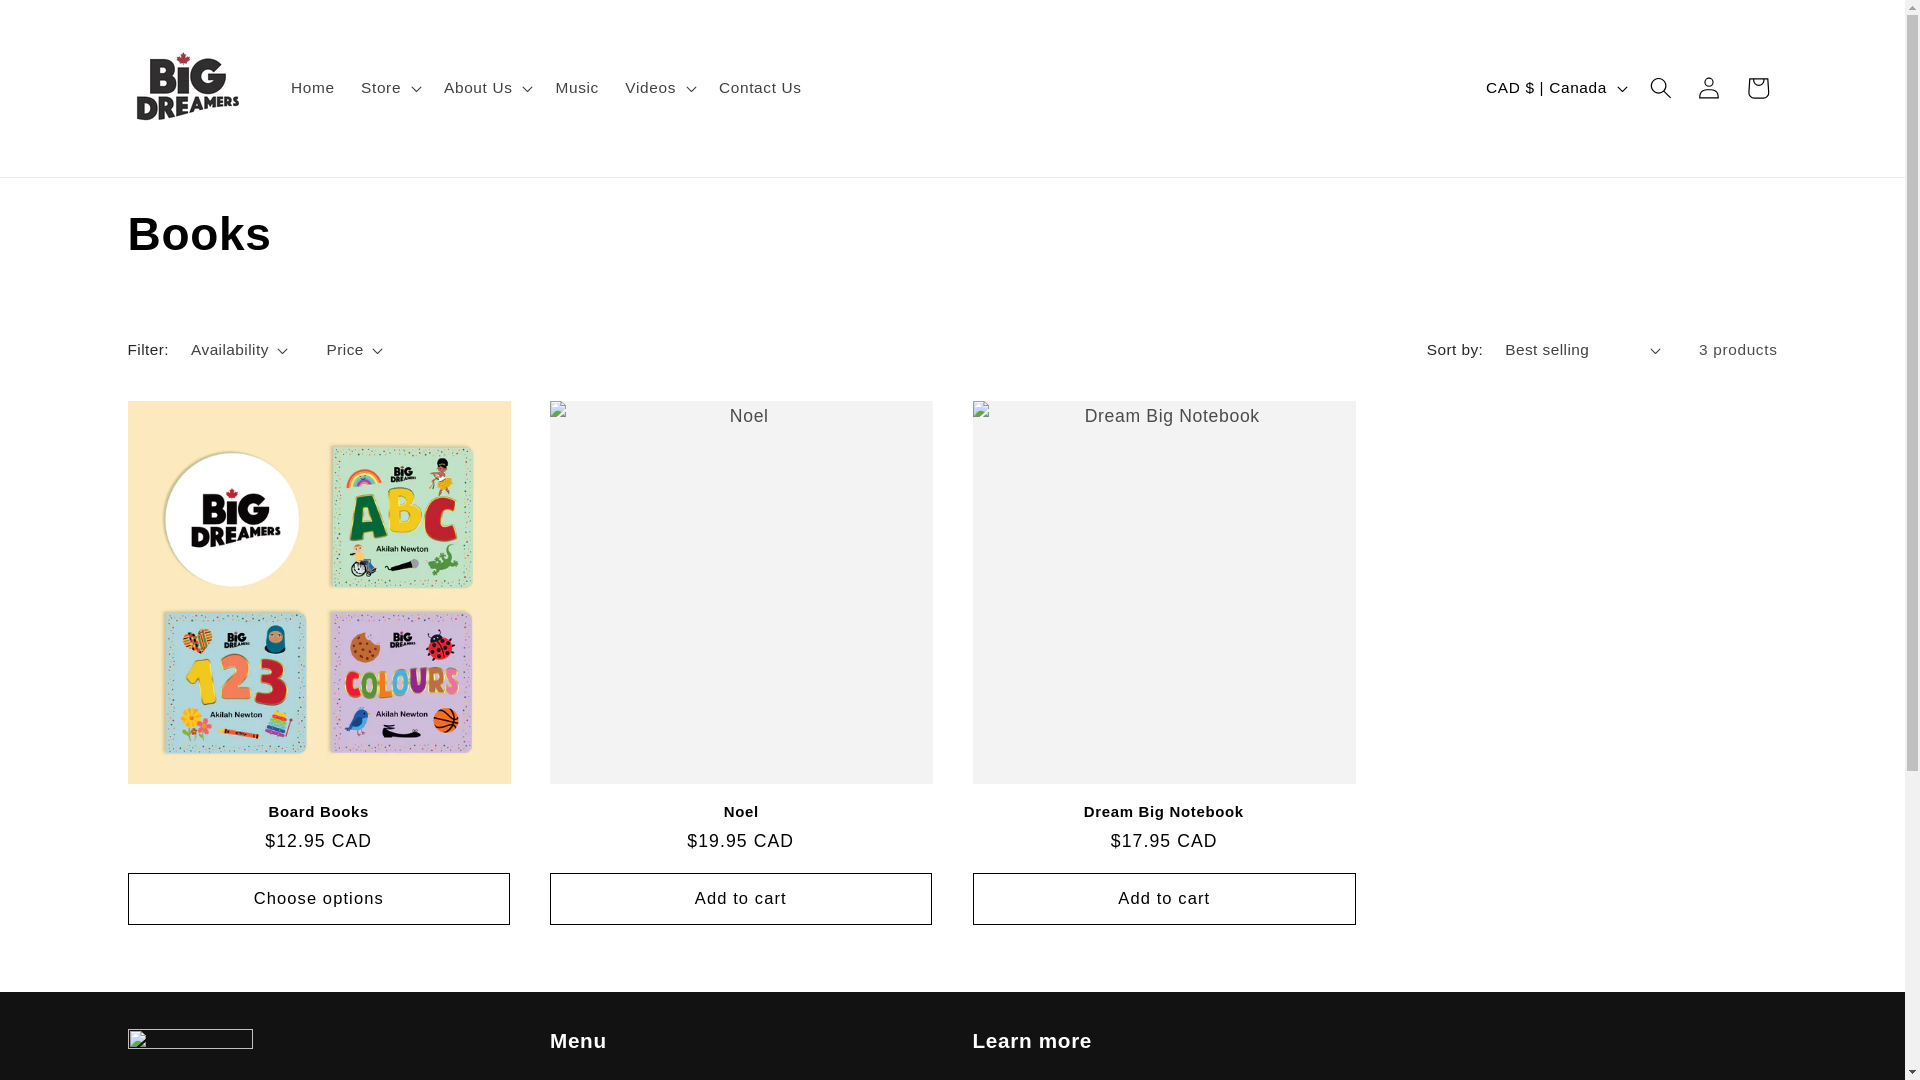 This screenshot has width=1920, height=1080. What do you see at coordinates (1709, 88) in the screenshot?
I see `Log in` at bounding box center [1709, 88].